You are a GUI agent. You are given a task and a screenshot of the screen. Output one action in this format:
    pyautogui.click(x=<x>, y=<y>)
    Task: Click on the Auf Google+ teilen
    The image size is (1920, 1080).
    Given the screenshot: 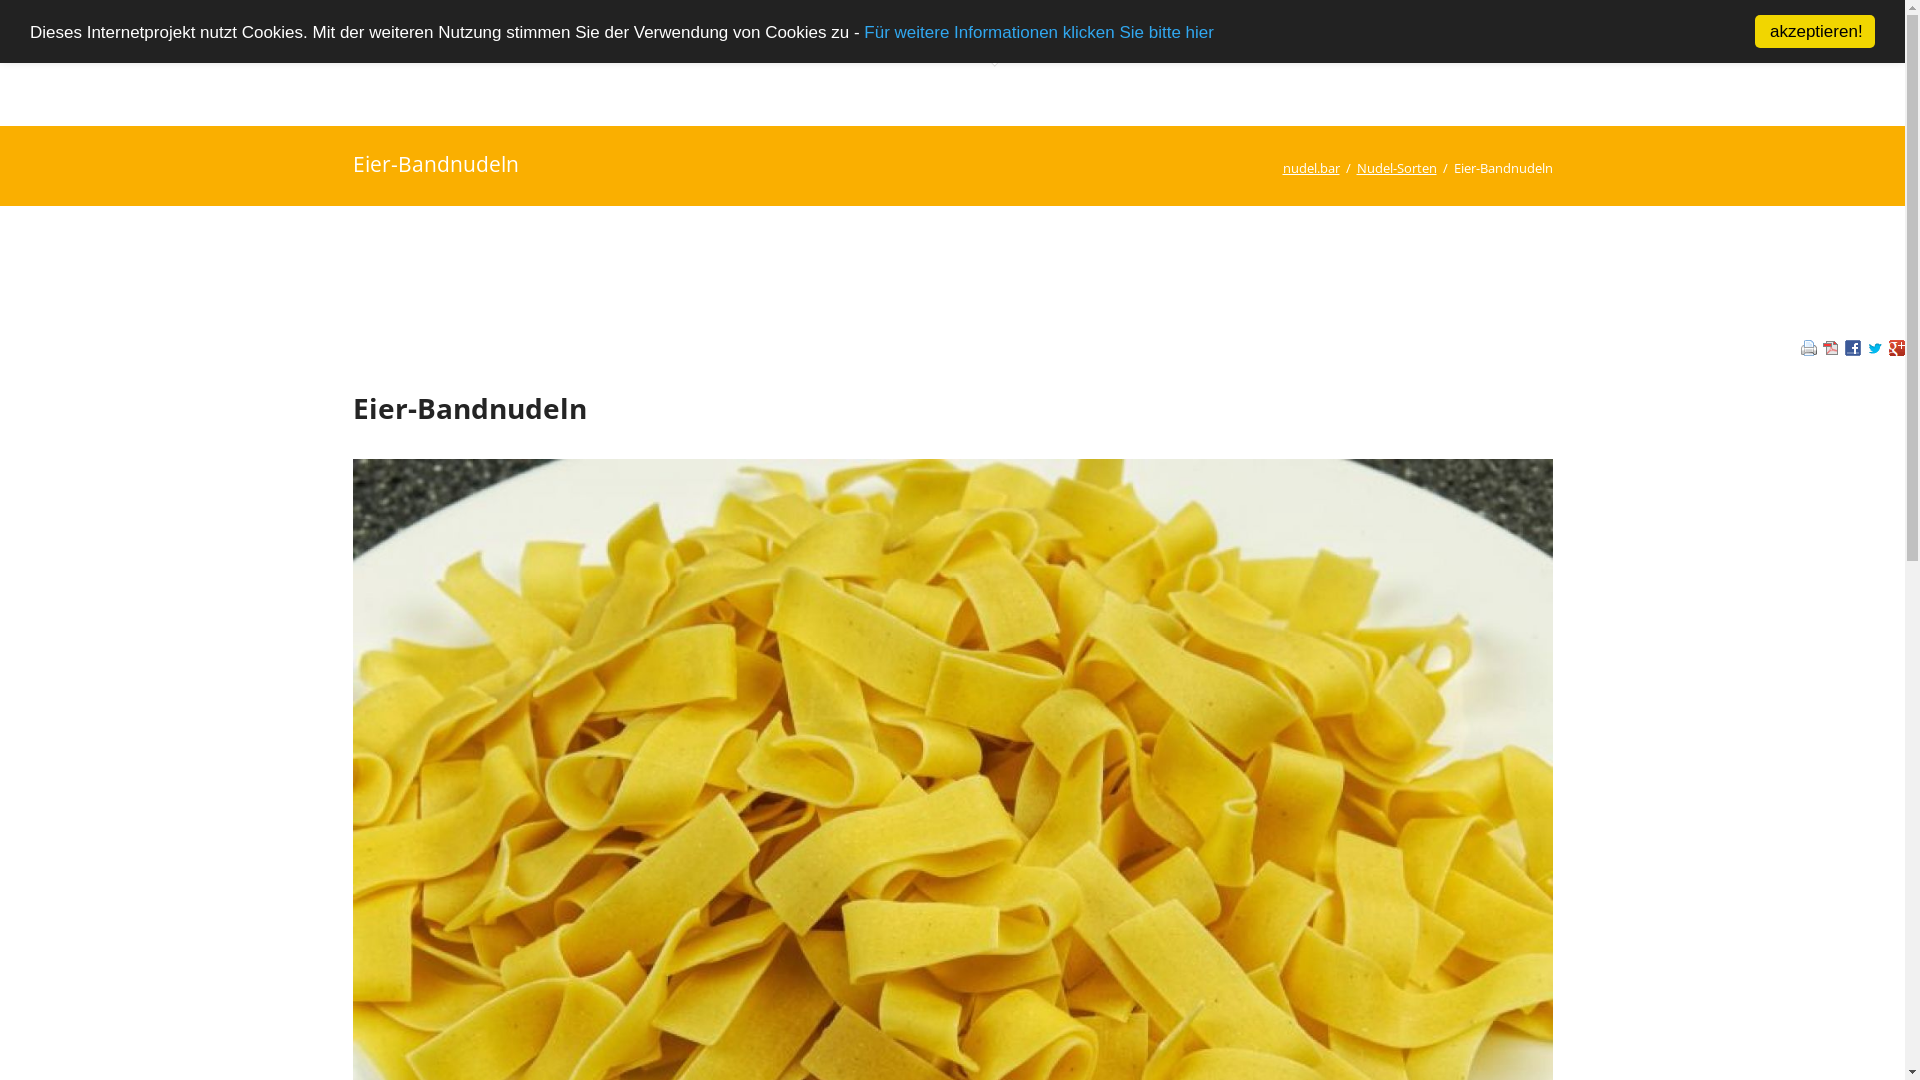 What is the action you would take?
    pyautogui.click(x=1897, y=350)
    